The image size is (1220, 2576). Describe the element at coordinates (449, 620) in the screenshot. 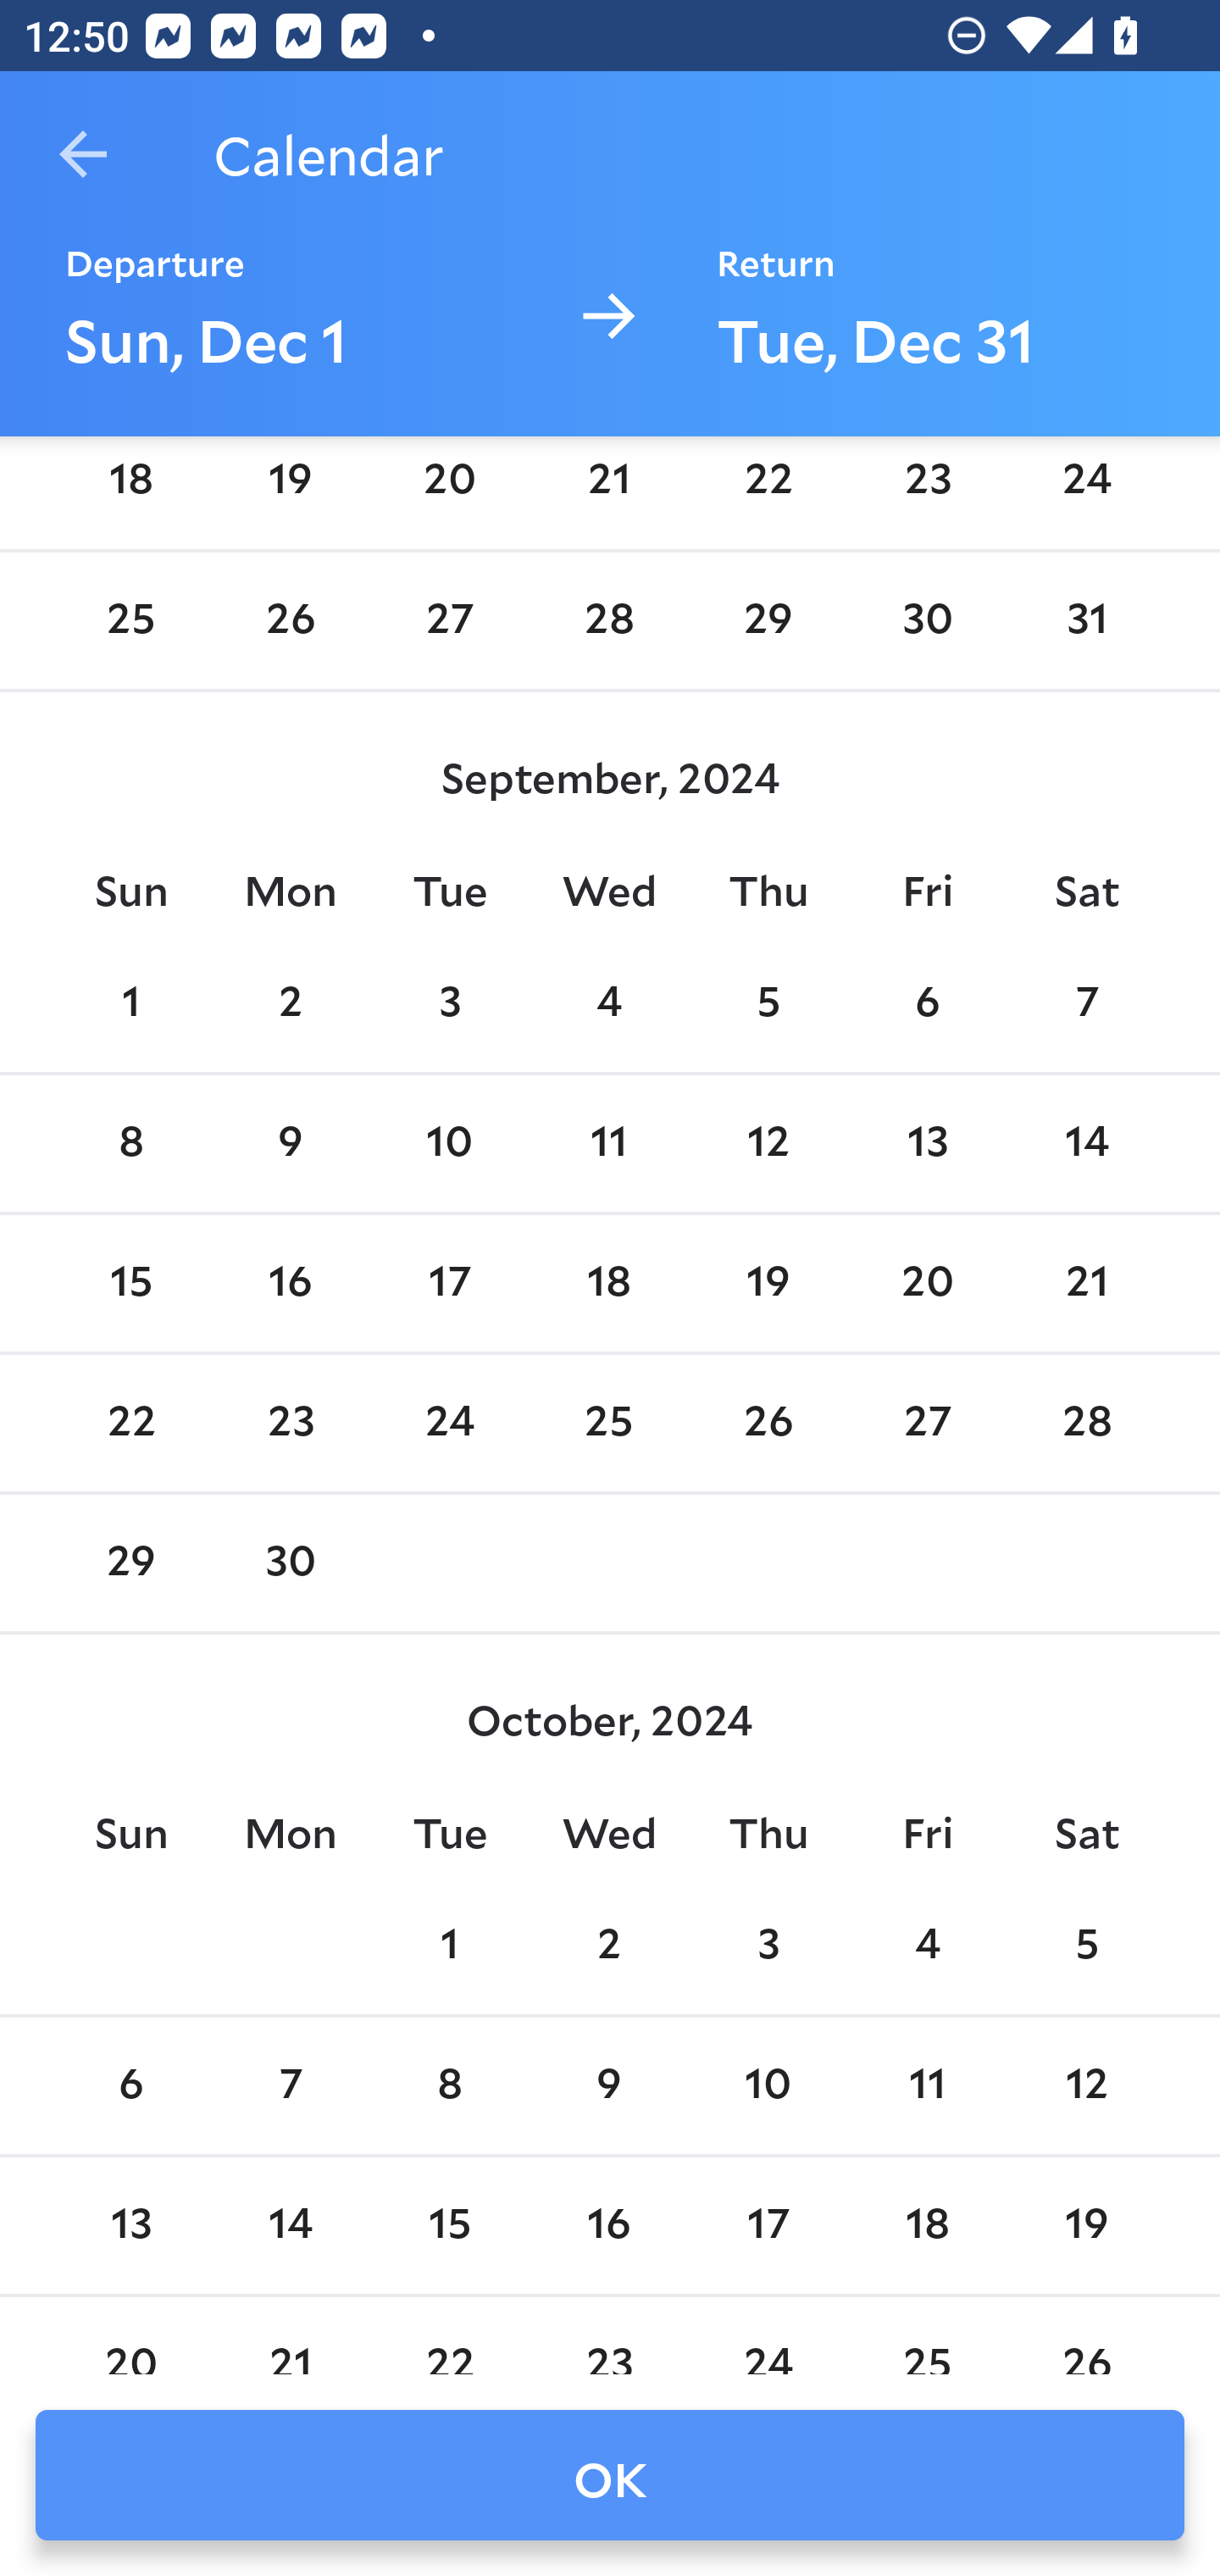

I see `27` at that location.